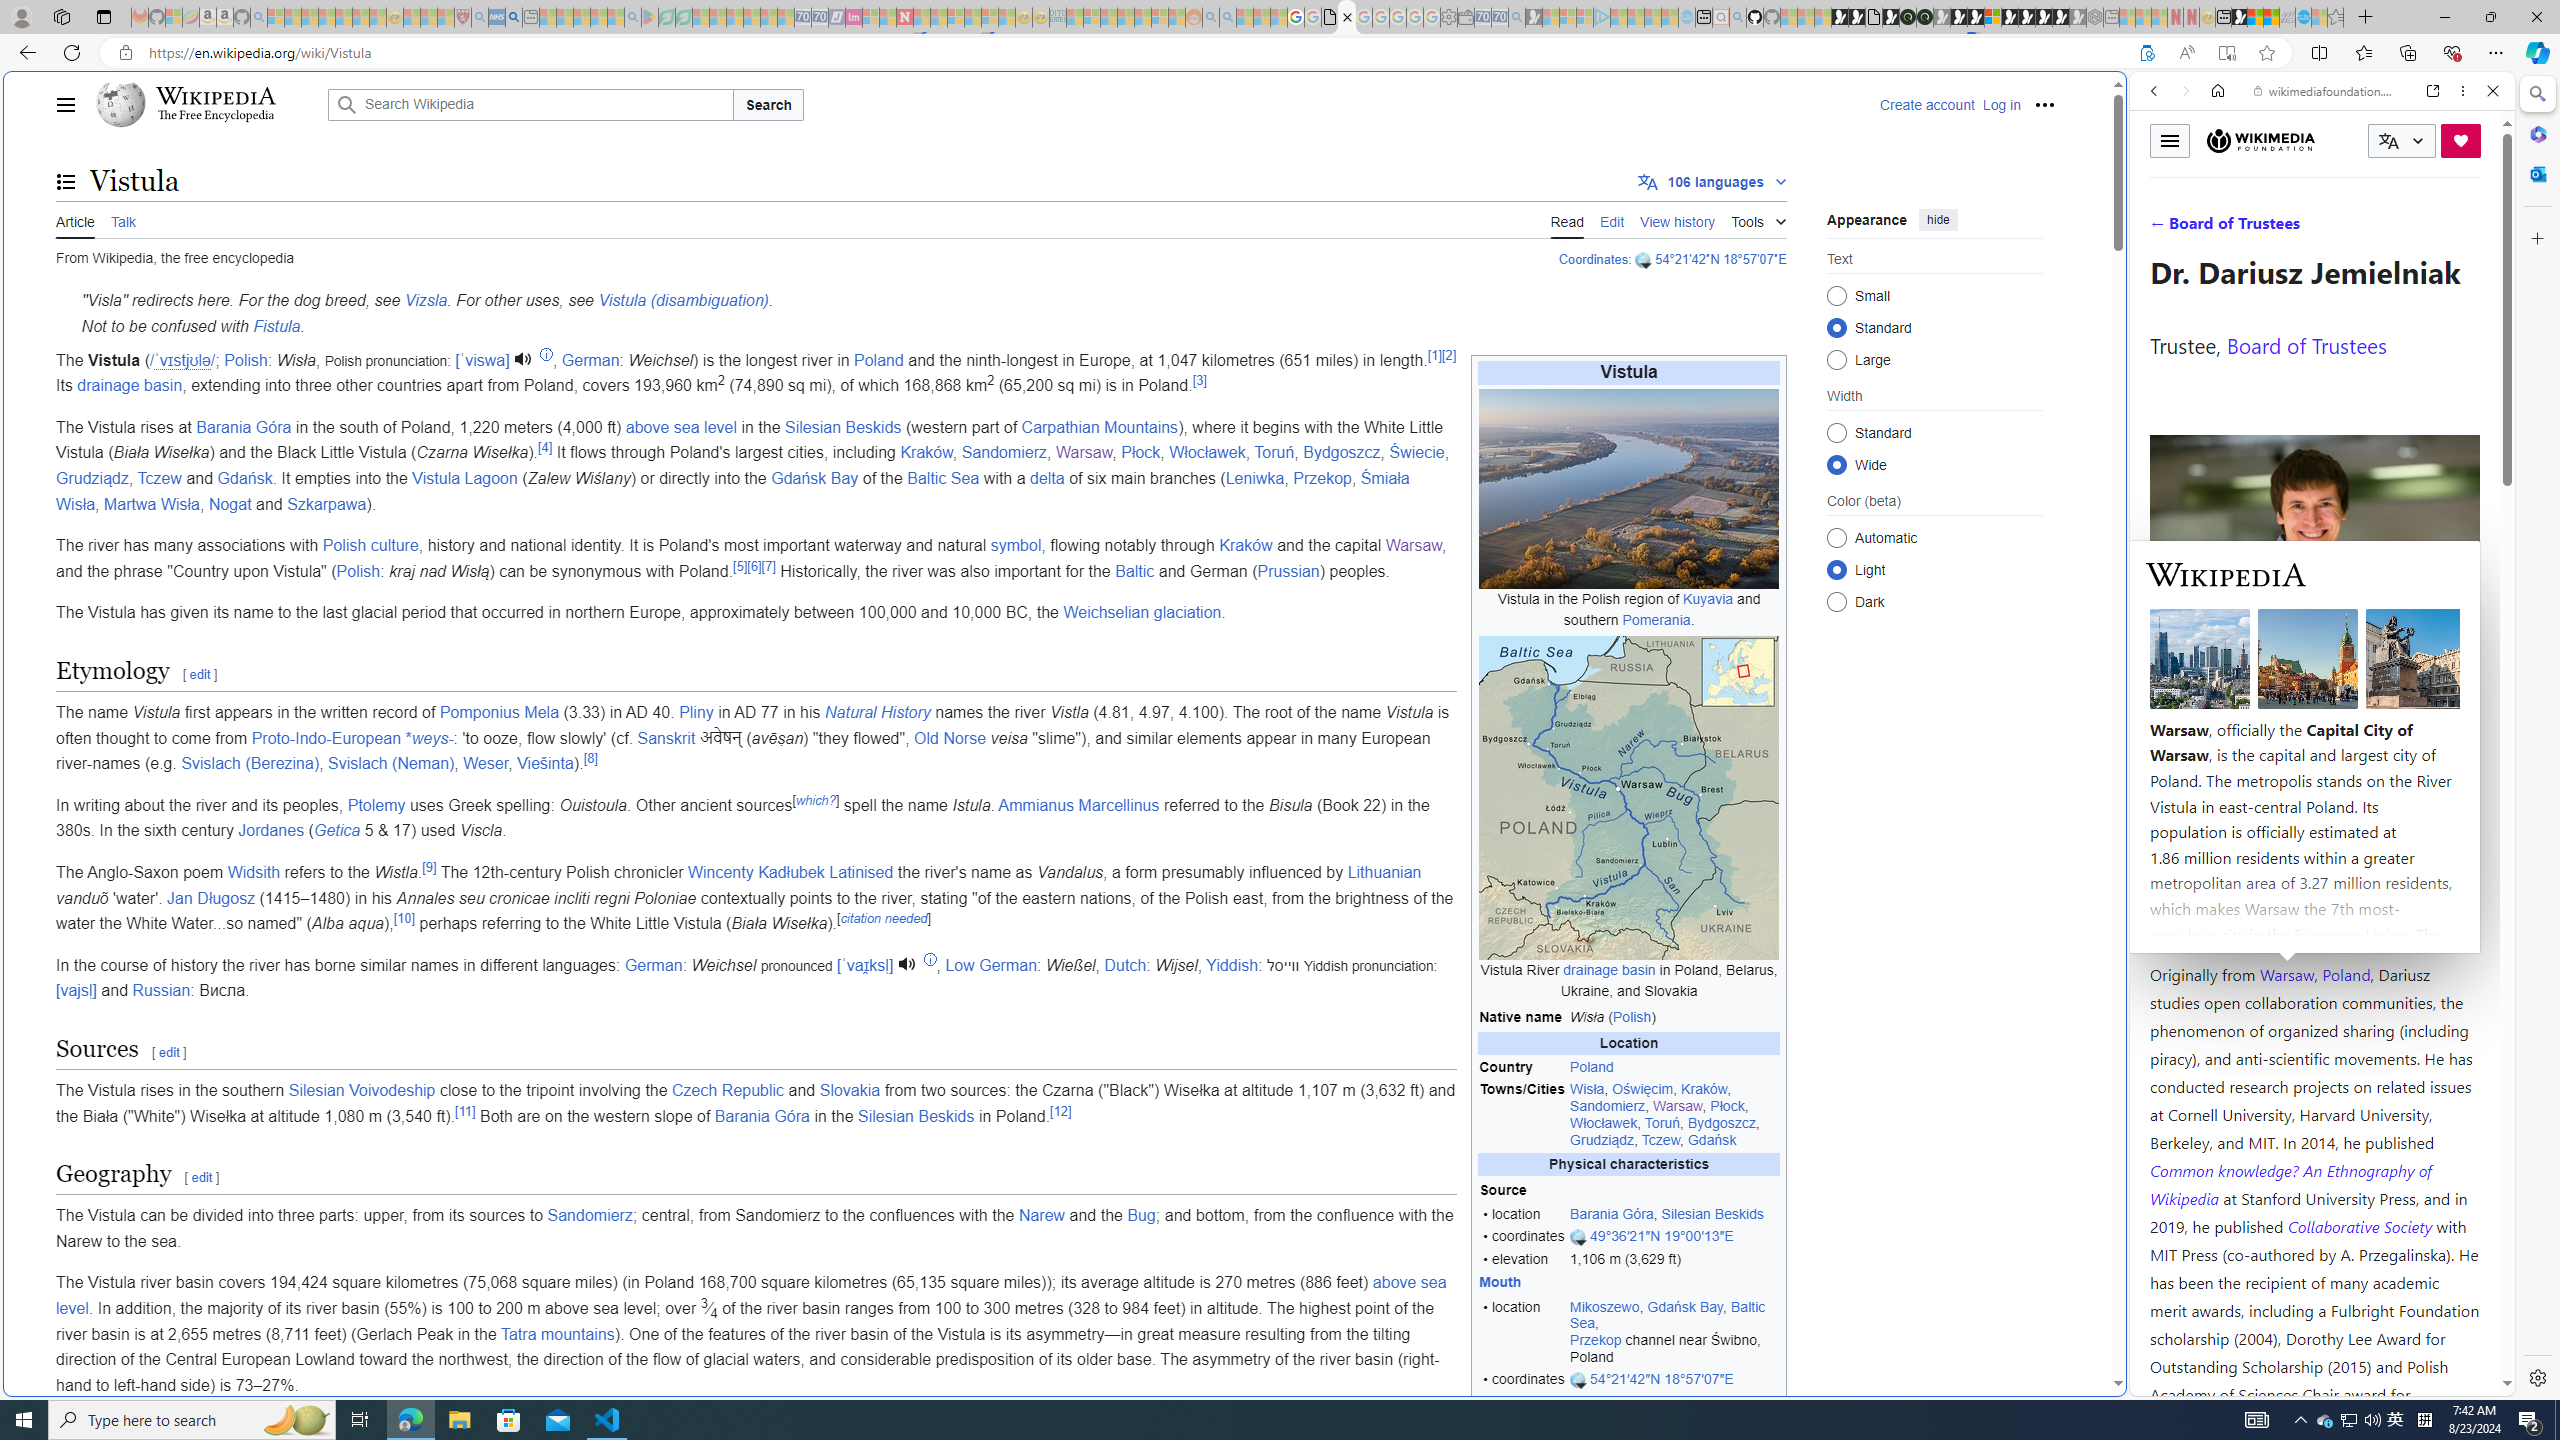 The image size is (2560, 1440). What do you see at coordinates (2044, 104) in the screenshot?
I see `Personal tools` at bounding box center [2044, 104].